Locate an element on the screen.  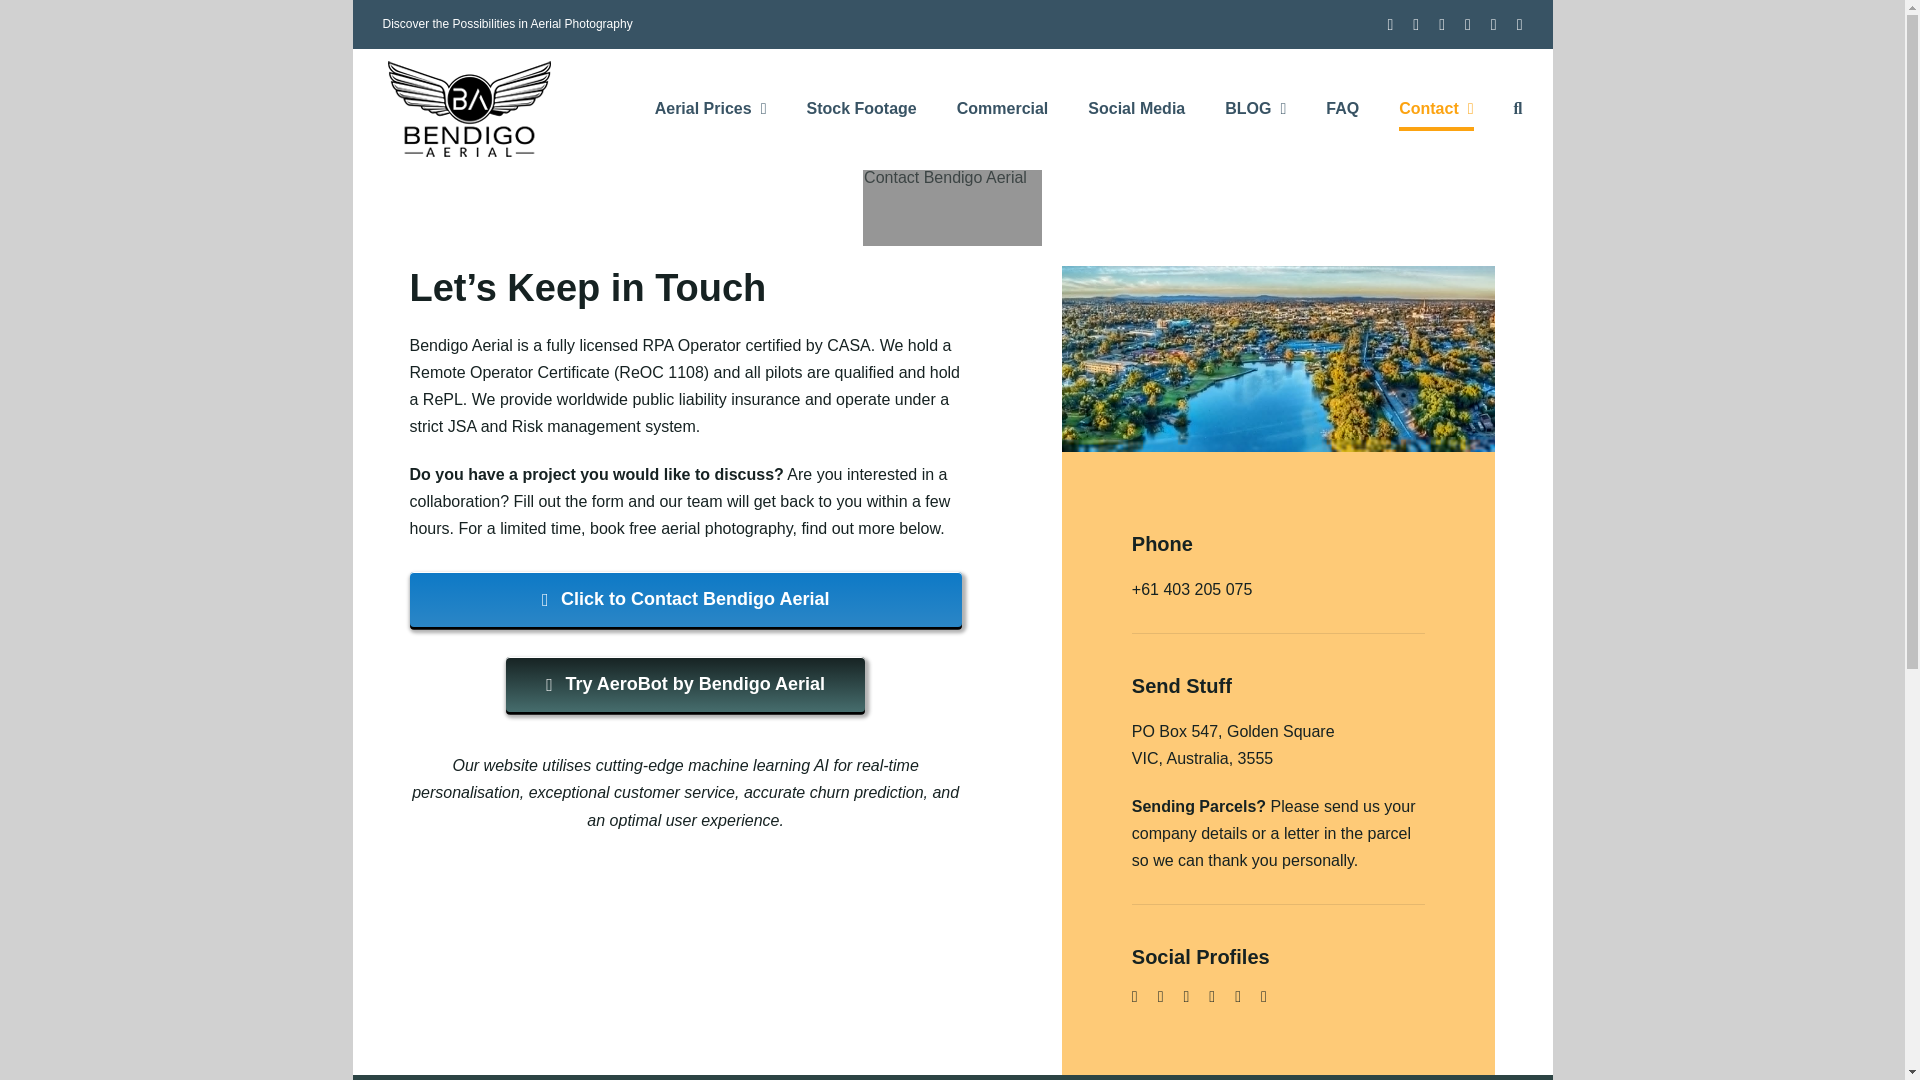
Click to Contact Bendigo Aerial is located at coordinates (686, 600).